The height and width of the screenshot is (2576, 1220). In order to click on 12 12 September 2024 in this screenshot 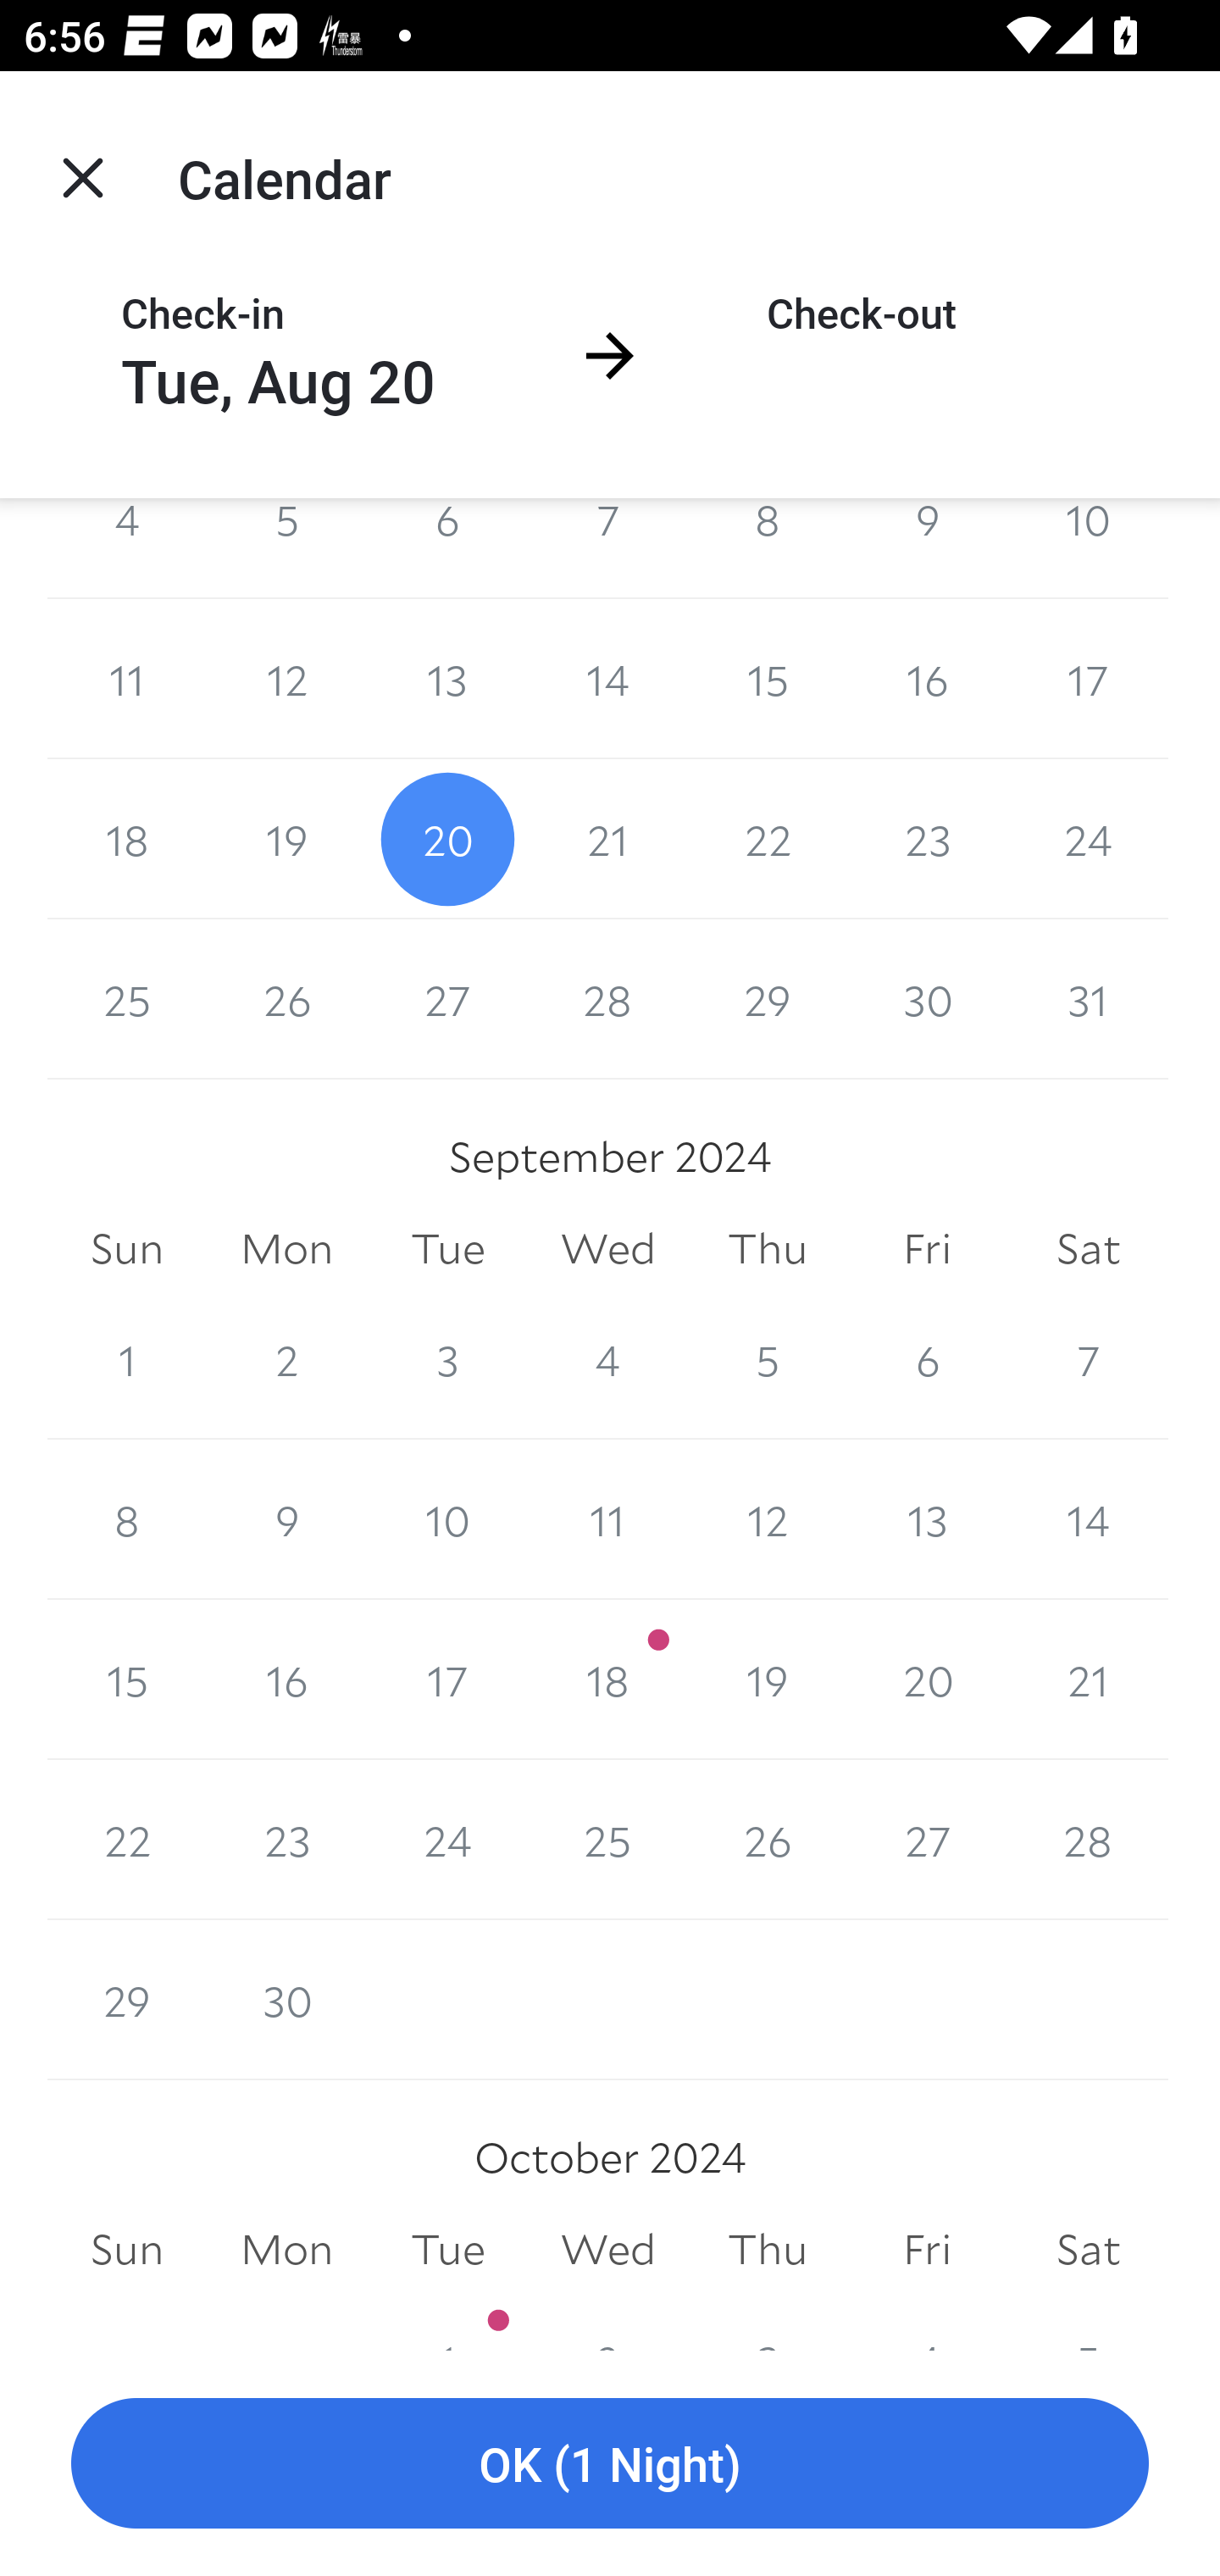, I will do `click(768, 1519)`.